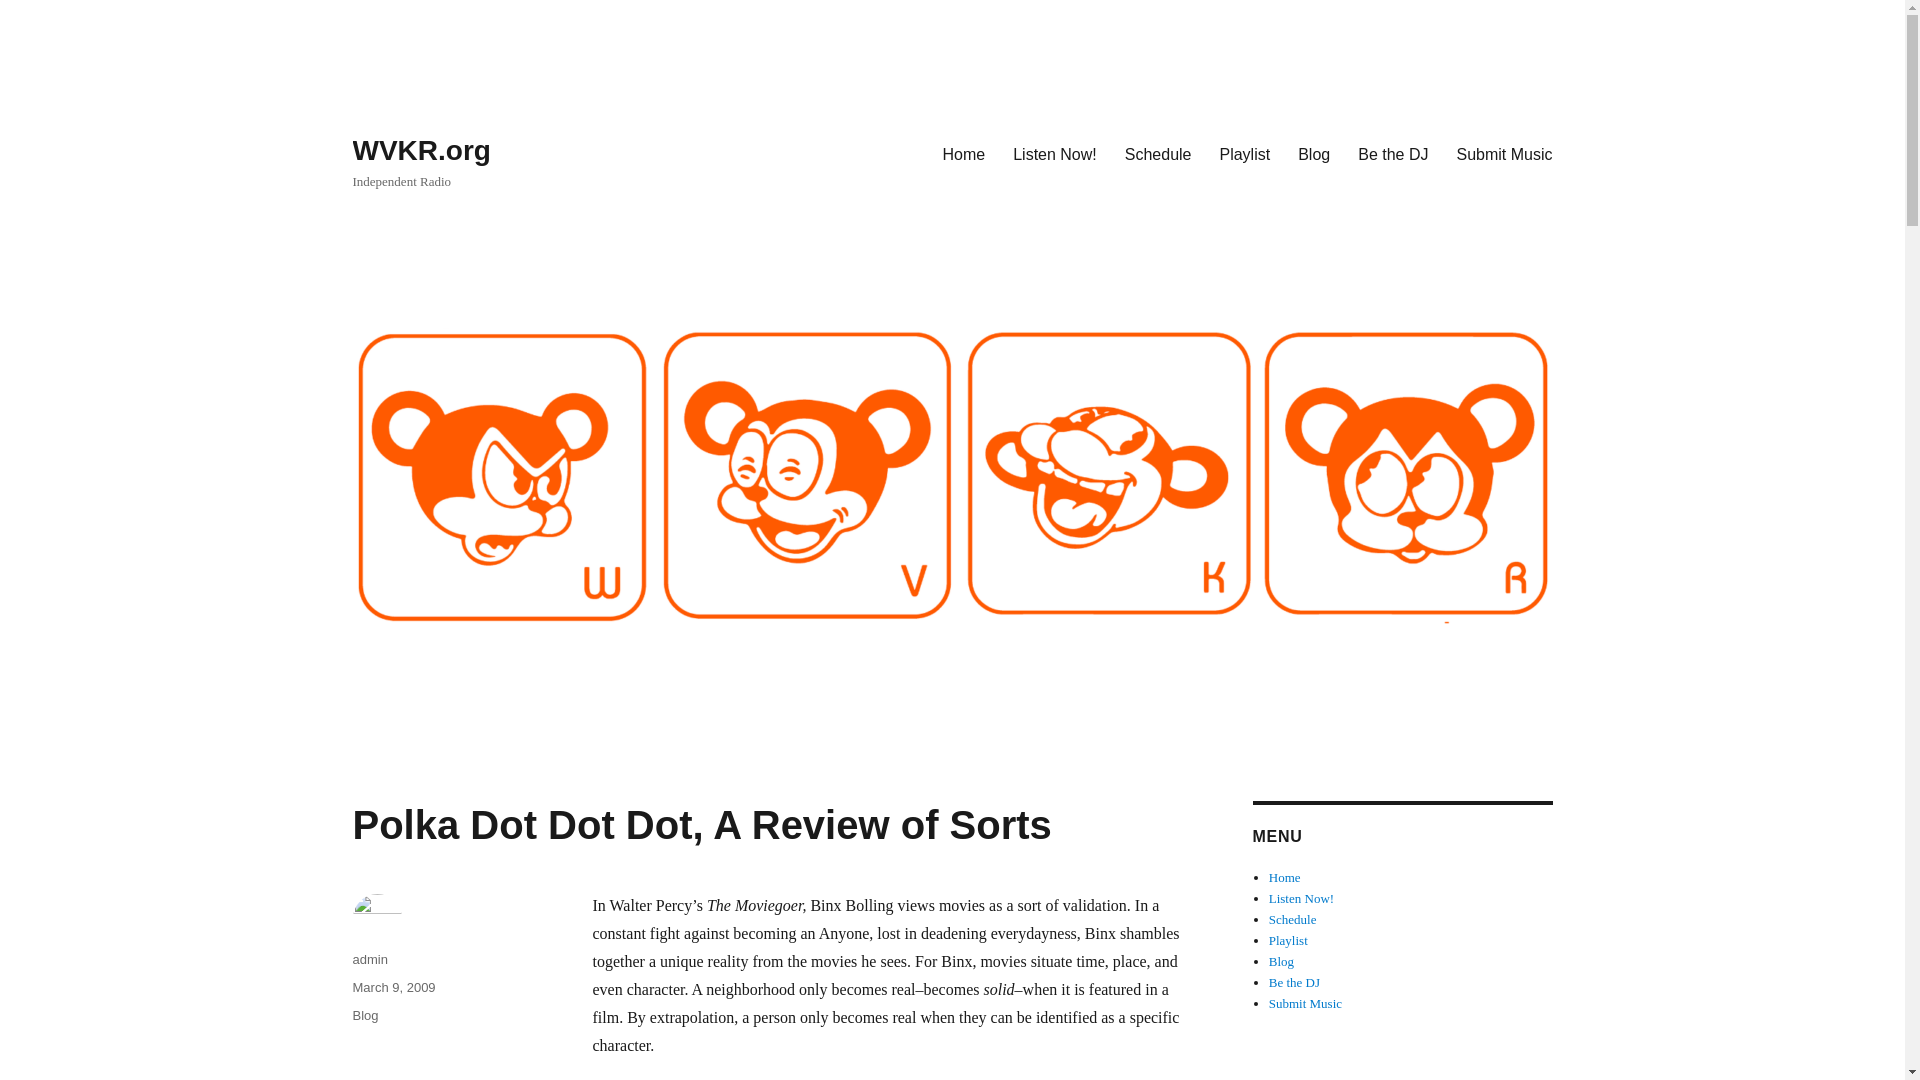 The height and width of the screenshot is (1080, 1920). I want to click on Submit Music, so click(1504, 153).